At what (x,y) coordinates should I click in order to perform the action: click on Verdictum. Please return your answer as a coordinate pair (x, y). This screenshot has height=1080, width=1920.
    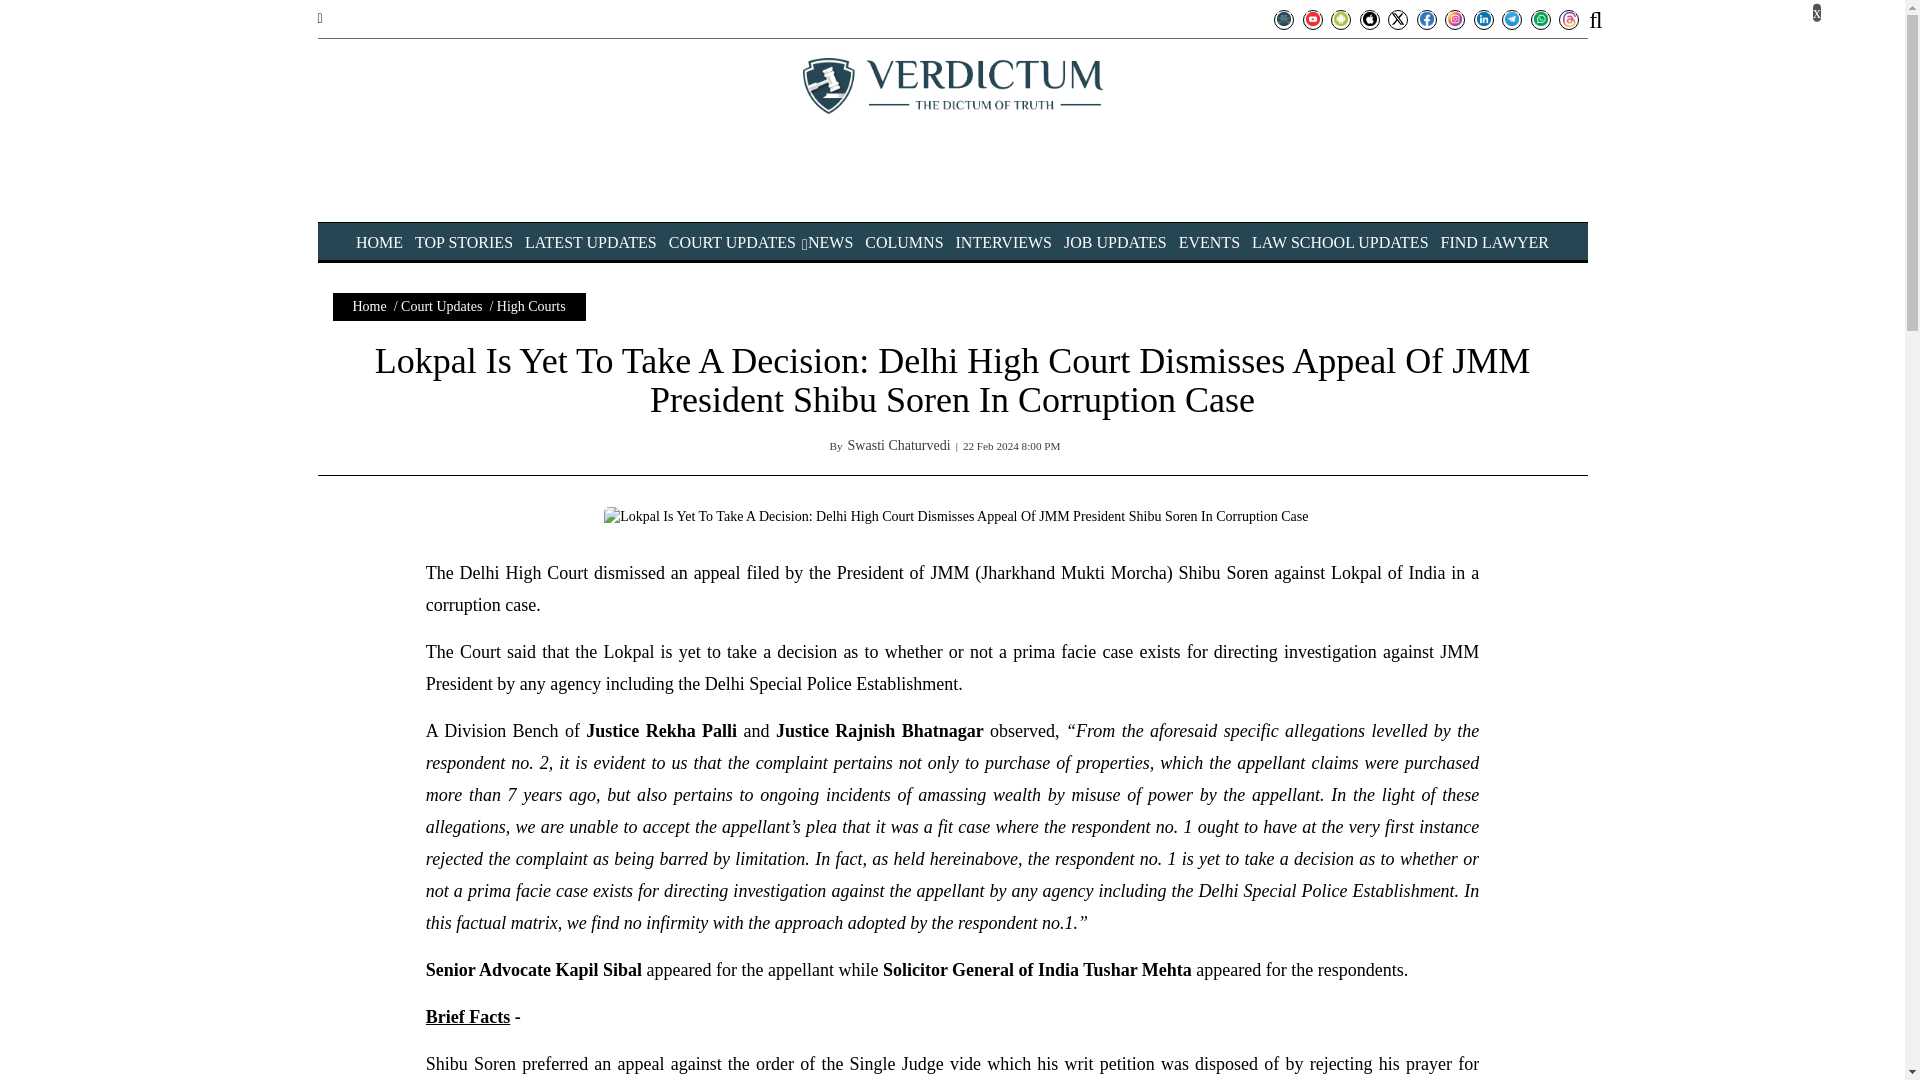
    Looking at the image, I should click on (952, 86).